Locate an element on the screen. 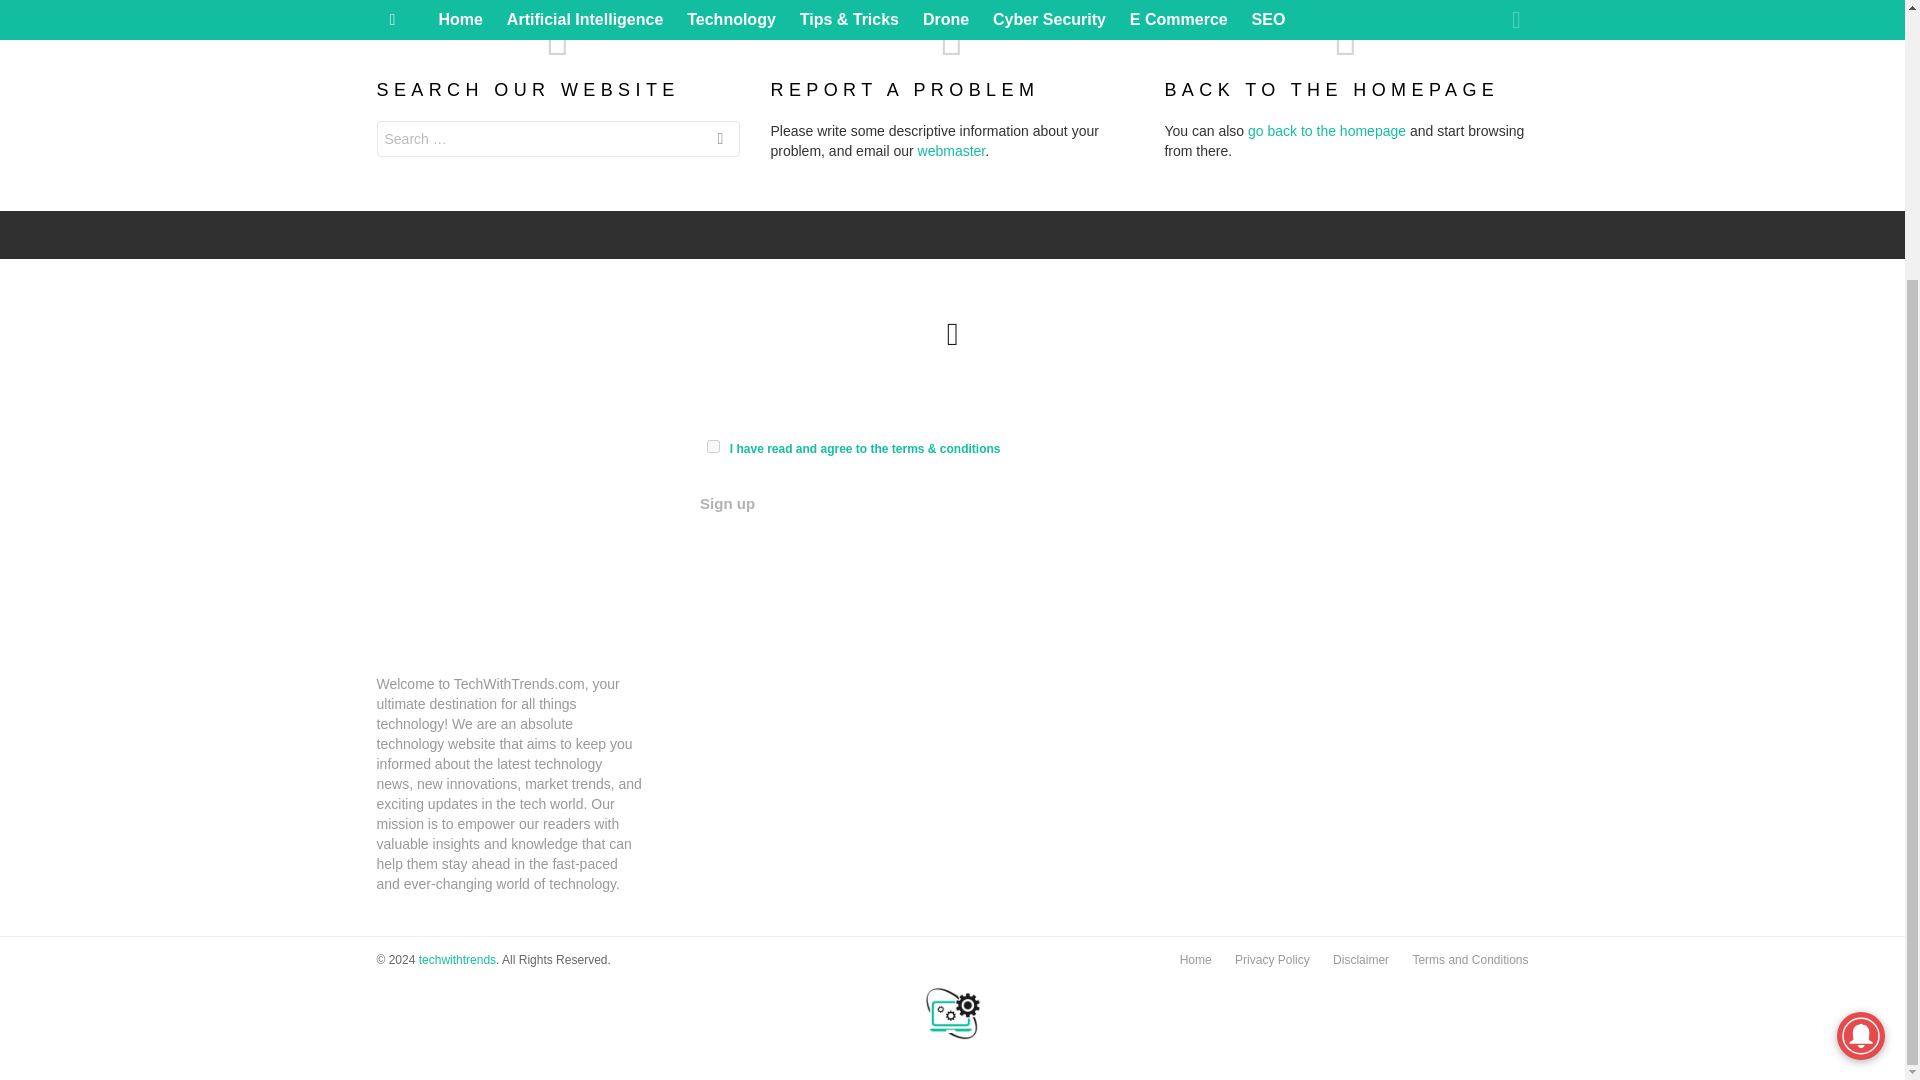 This screenshot has height=1080, width=1920. webmaster is located at coordinates (952, 150).